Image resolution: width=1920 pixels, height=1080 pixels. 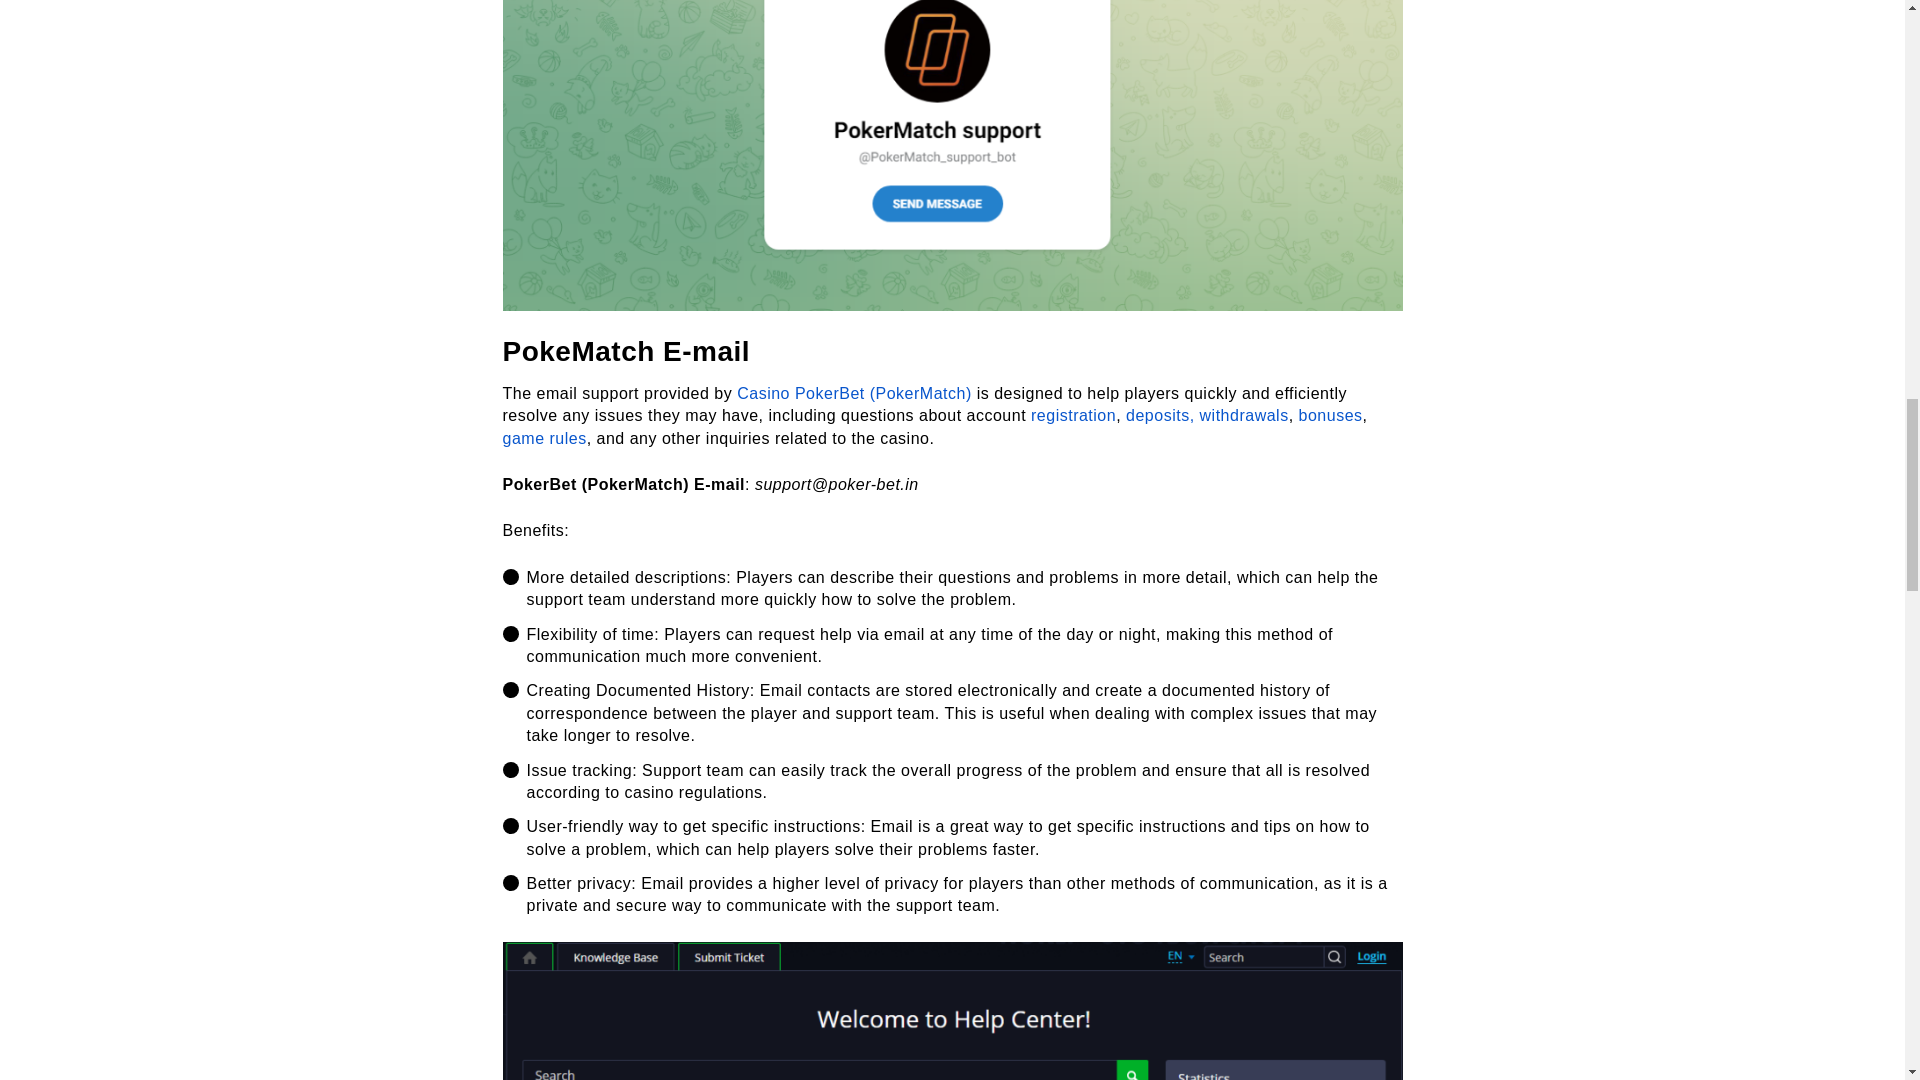 I want to click on registration, so click(x=1073, y=416).